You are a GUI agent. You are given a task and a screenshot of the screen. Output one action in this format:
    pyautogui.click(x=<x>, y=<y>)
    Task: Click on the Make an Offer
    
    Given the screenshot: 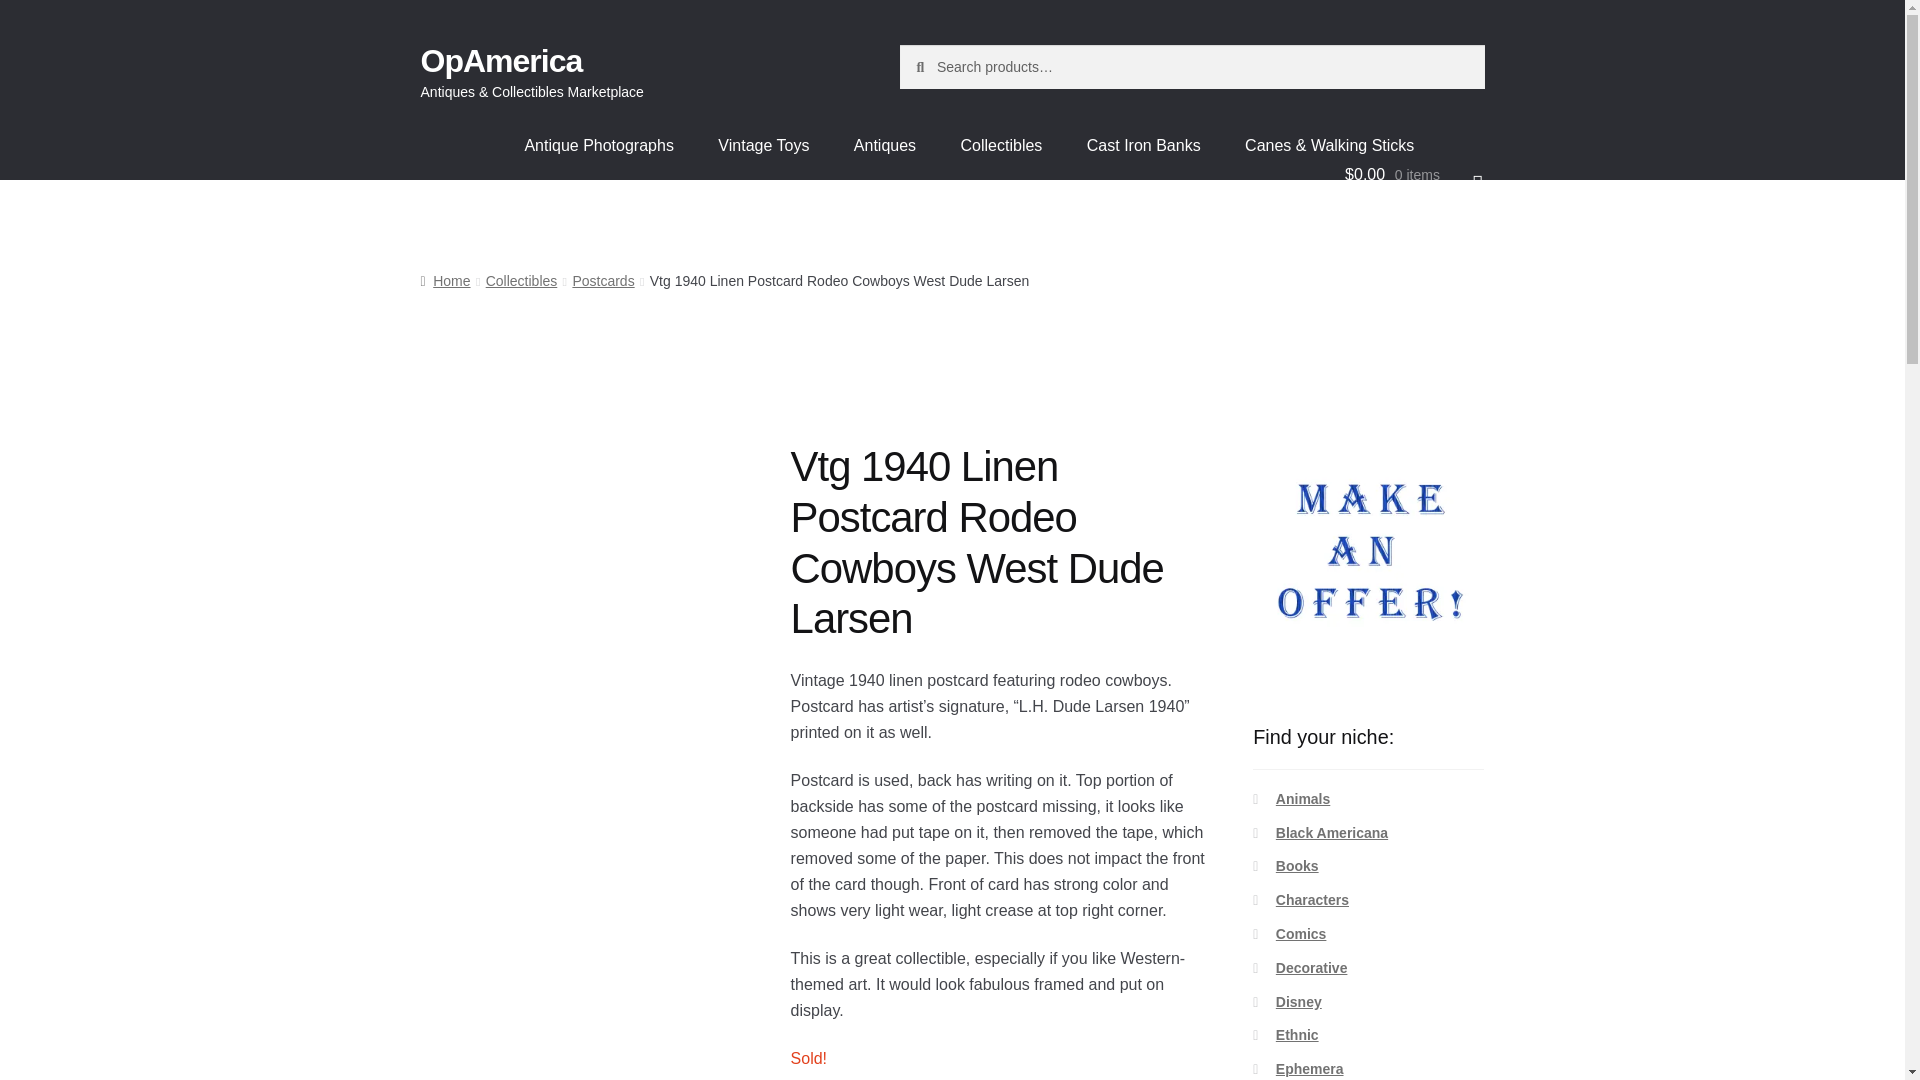 What is the action you would take?
    pyautogui.click(x=1368, y=556)
    